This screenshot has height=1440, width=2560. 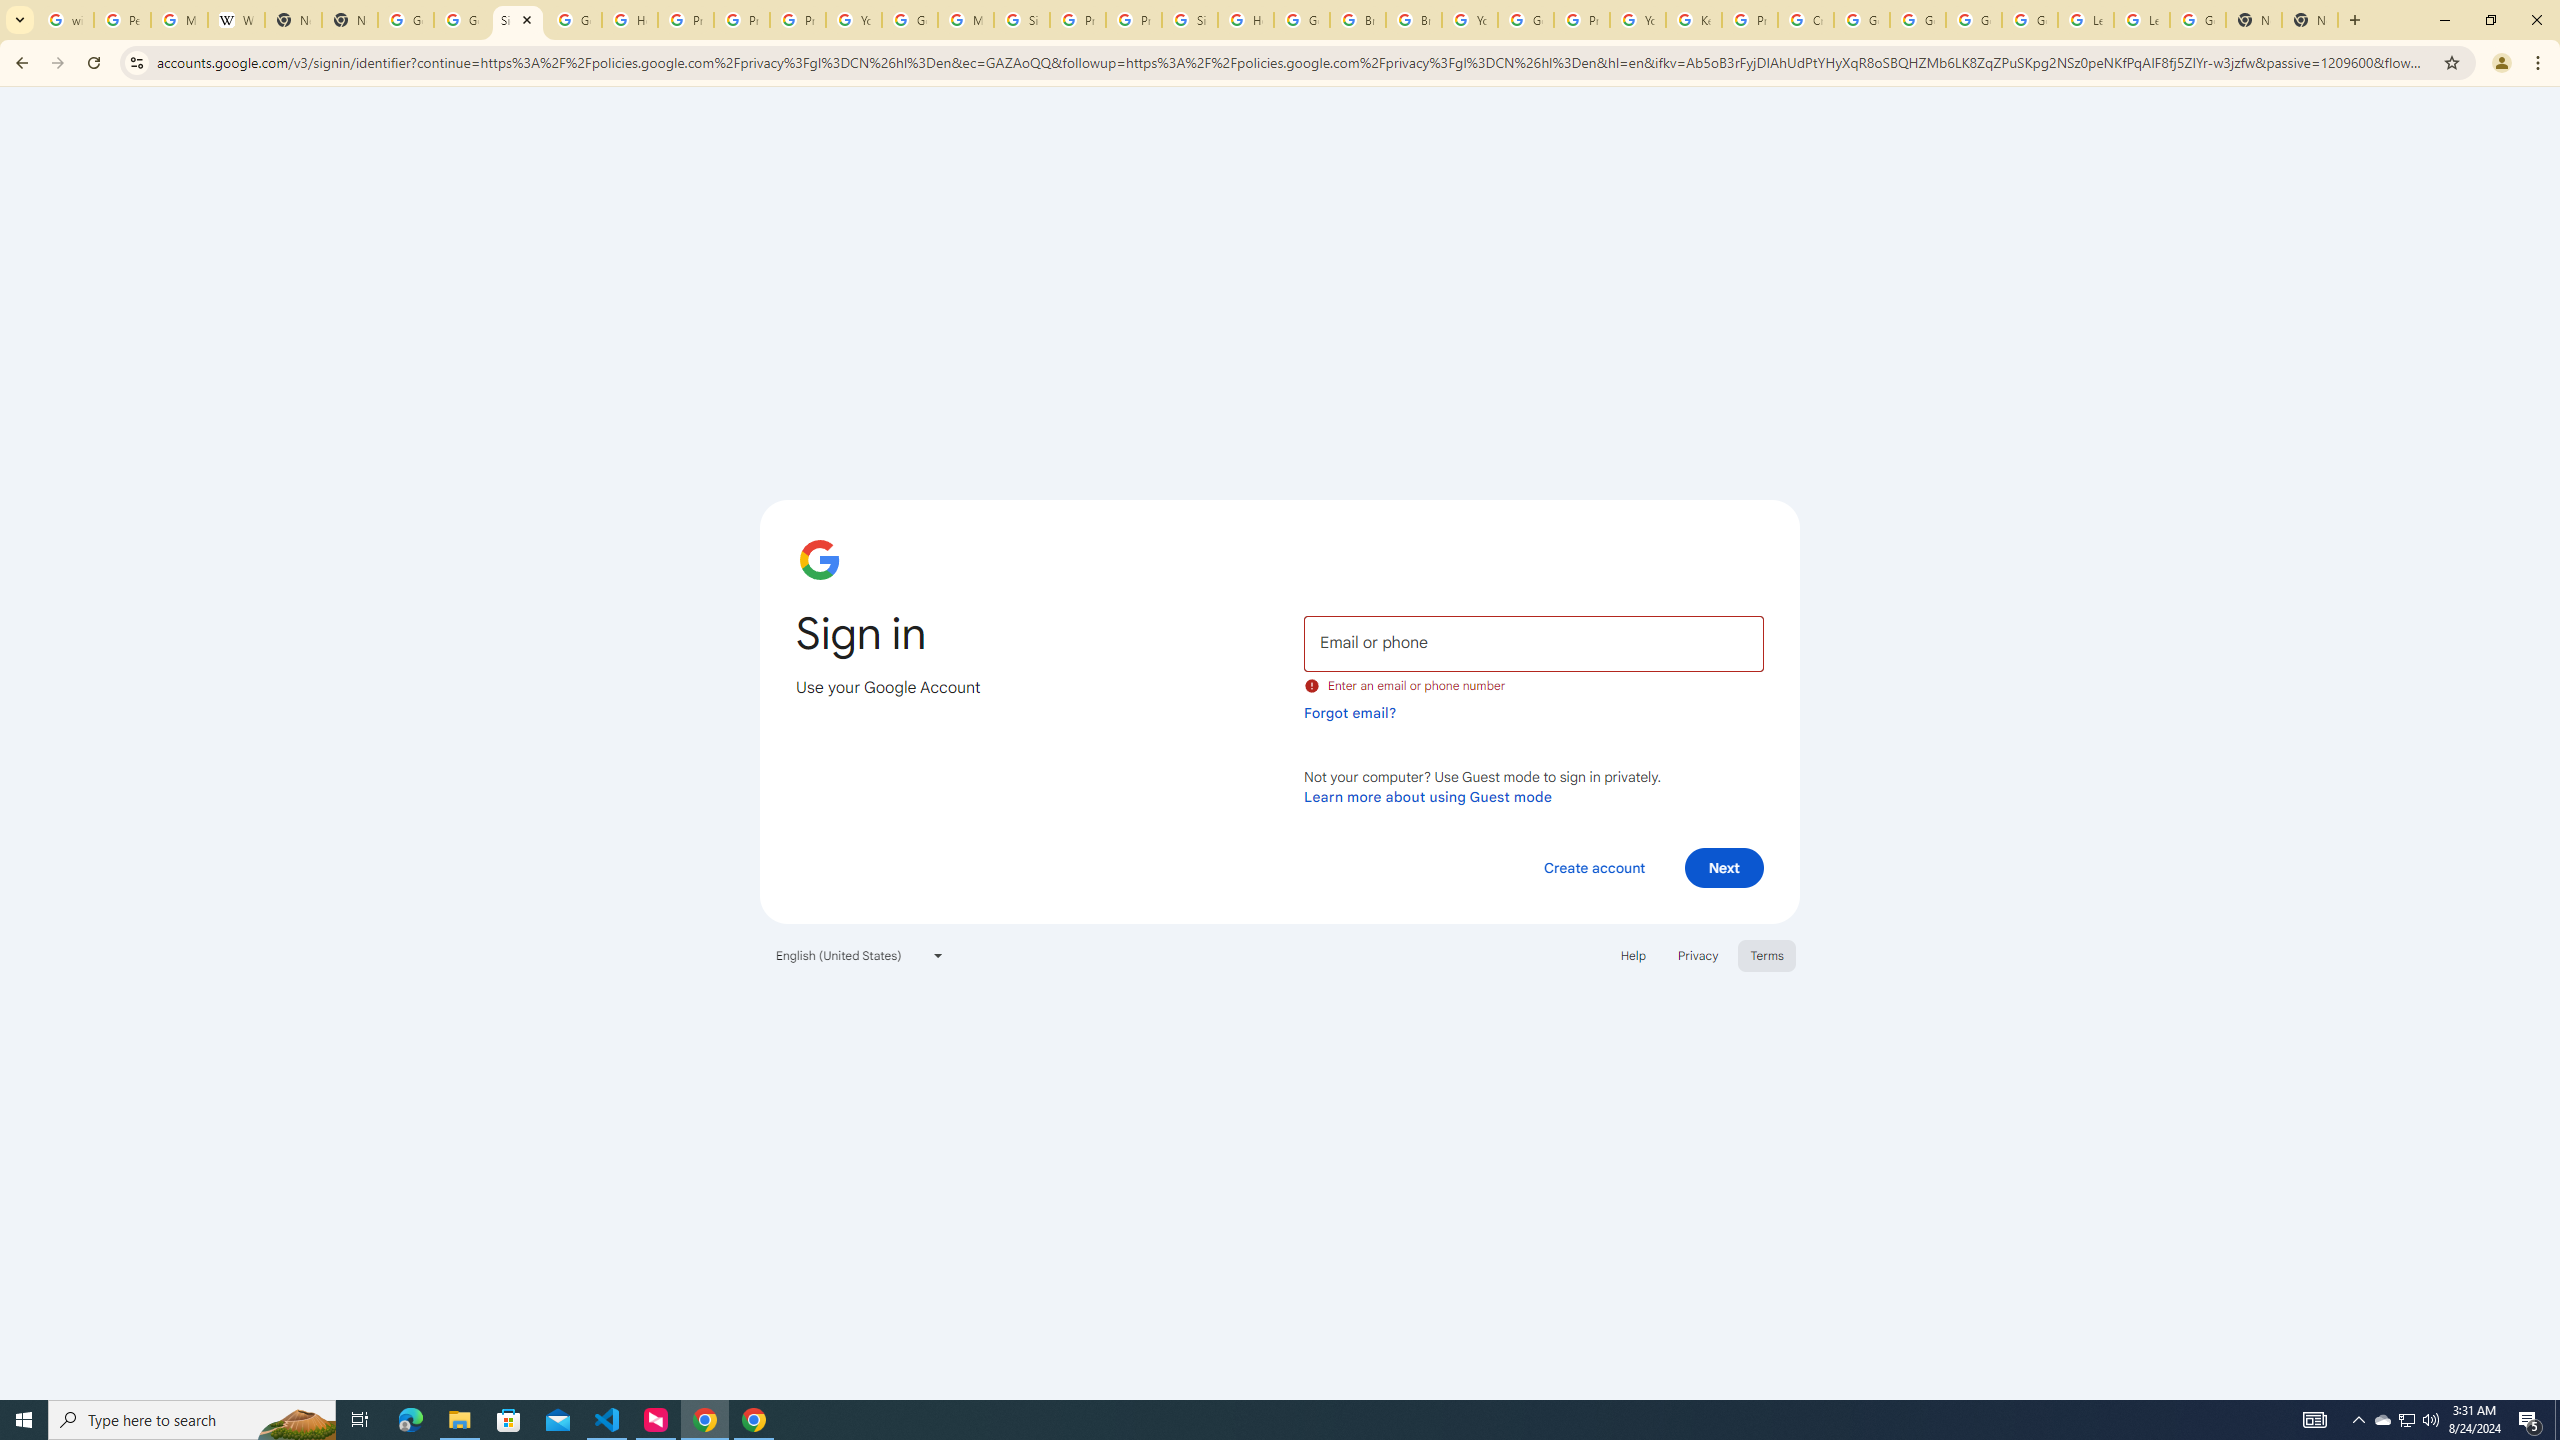 I want to click on YouTube, so click(x=853, y=20).